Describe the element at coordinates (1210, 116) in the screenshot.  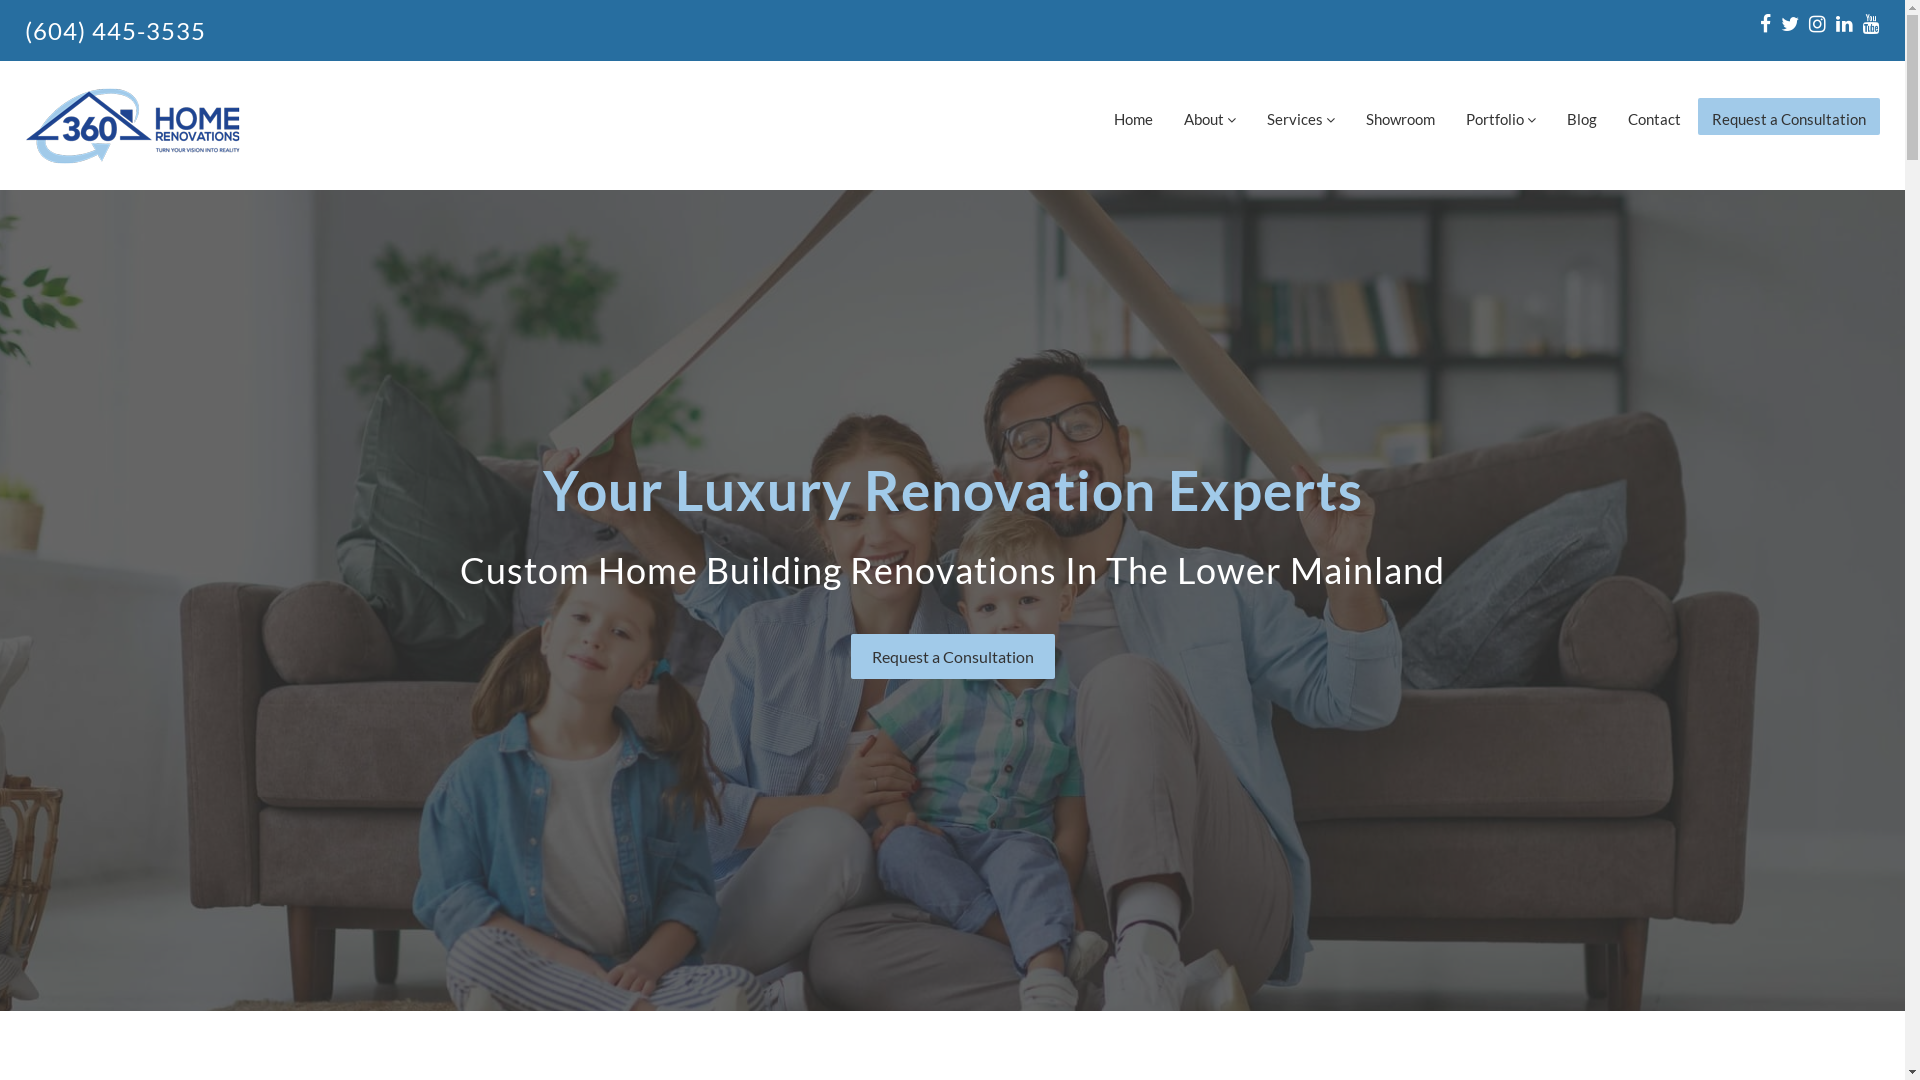
I see `About` at that location.